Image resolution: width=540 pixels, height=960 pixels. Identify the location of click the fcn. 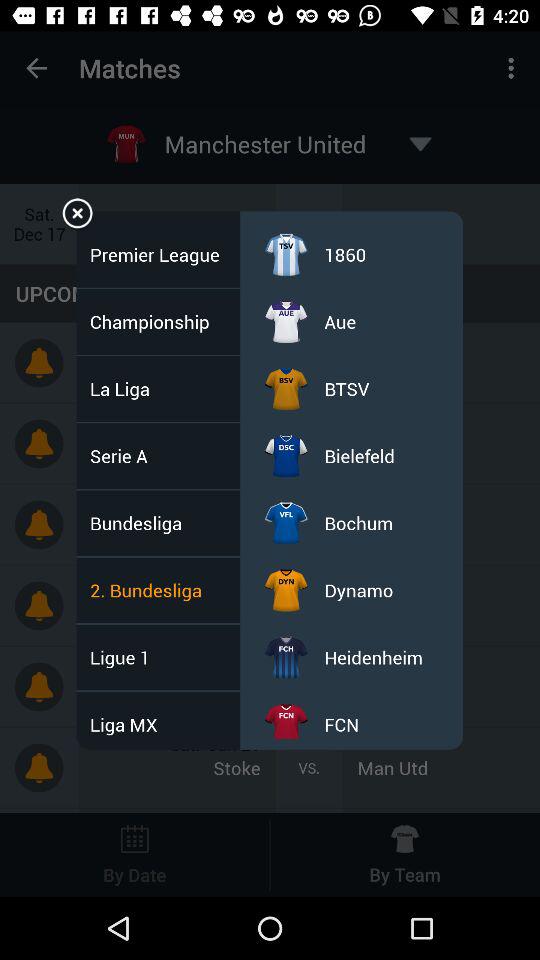
(342, 724).